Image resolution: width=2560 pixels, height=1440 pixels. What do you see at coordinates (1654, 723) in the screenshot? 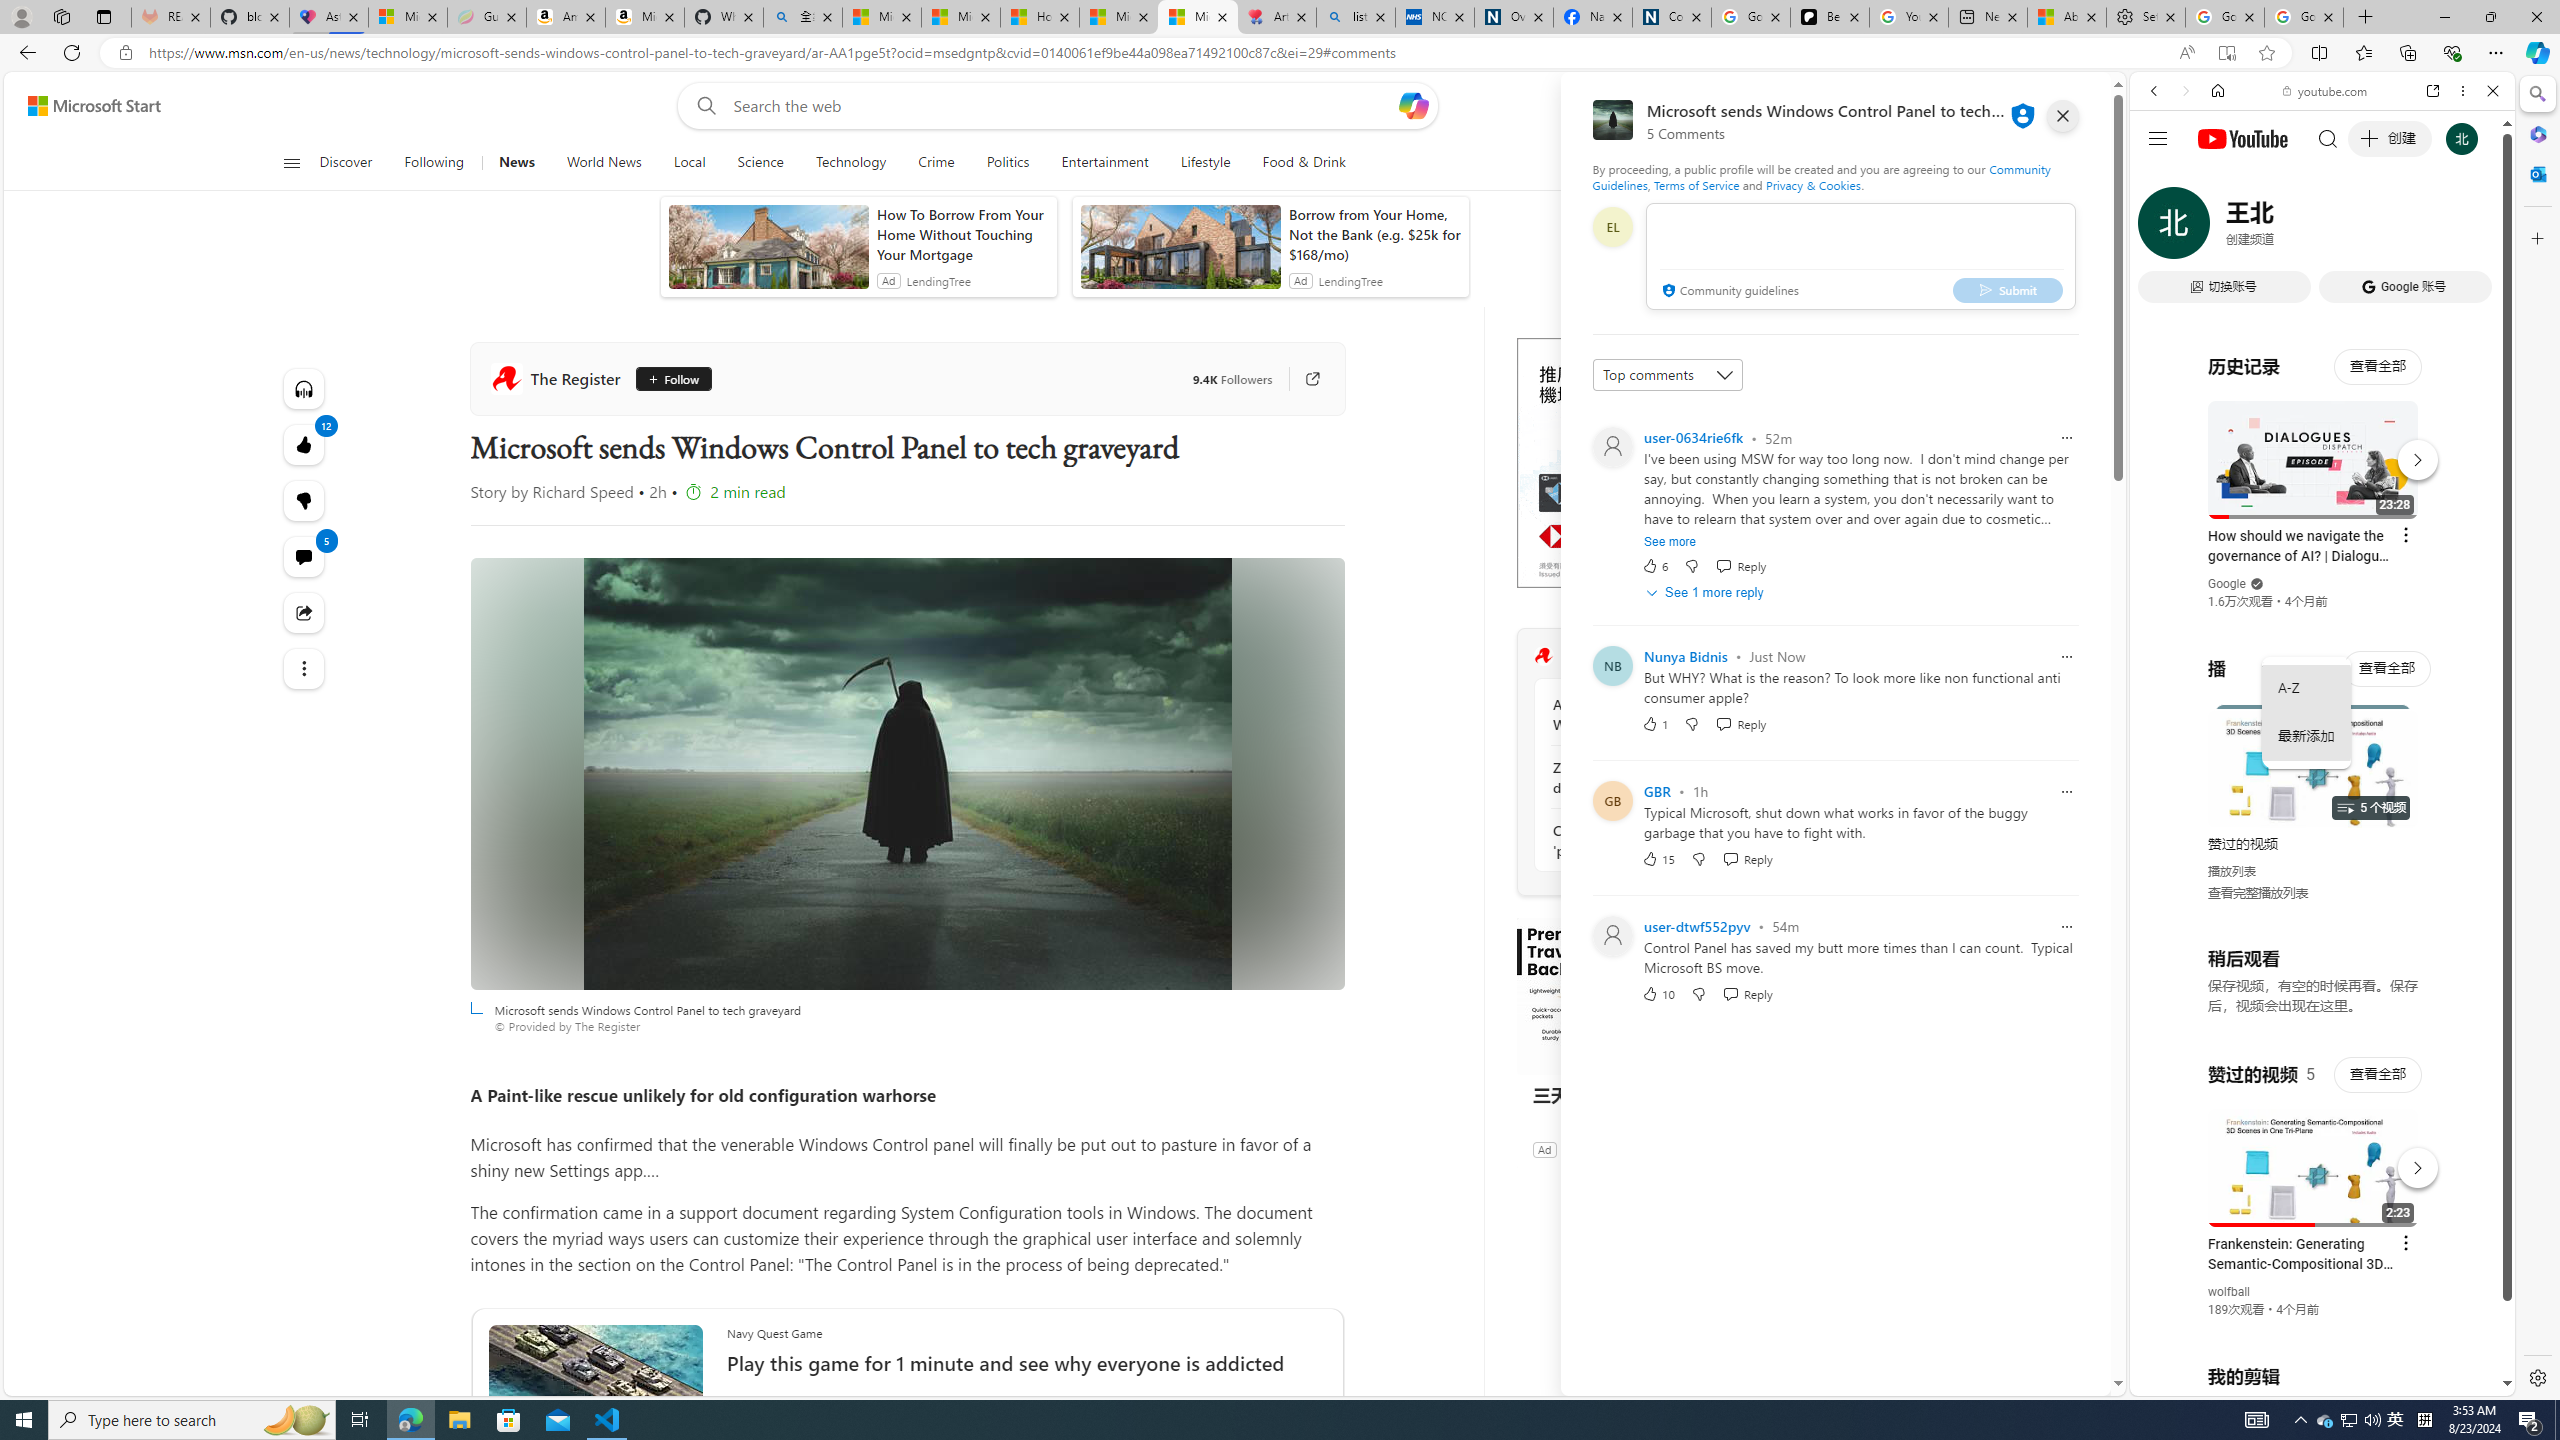
I see `1 Like` at bounding box center [1654, 723].